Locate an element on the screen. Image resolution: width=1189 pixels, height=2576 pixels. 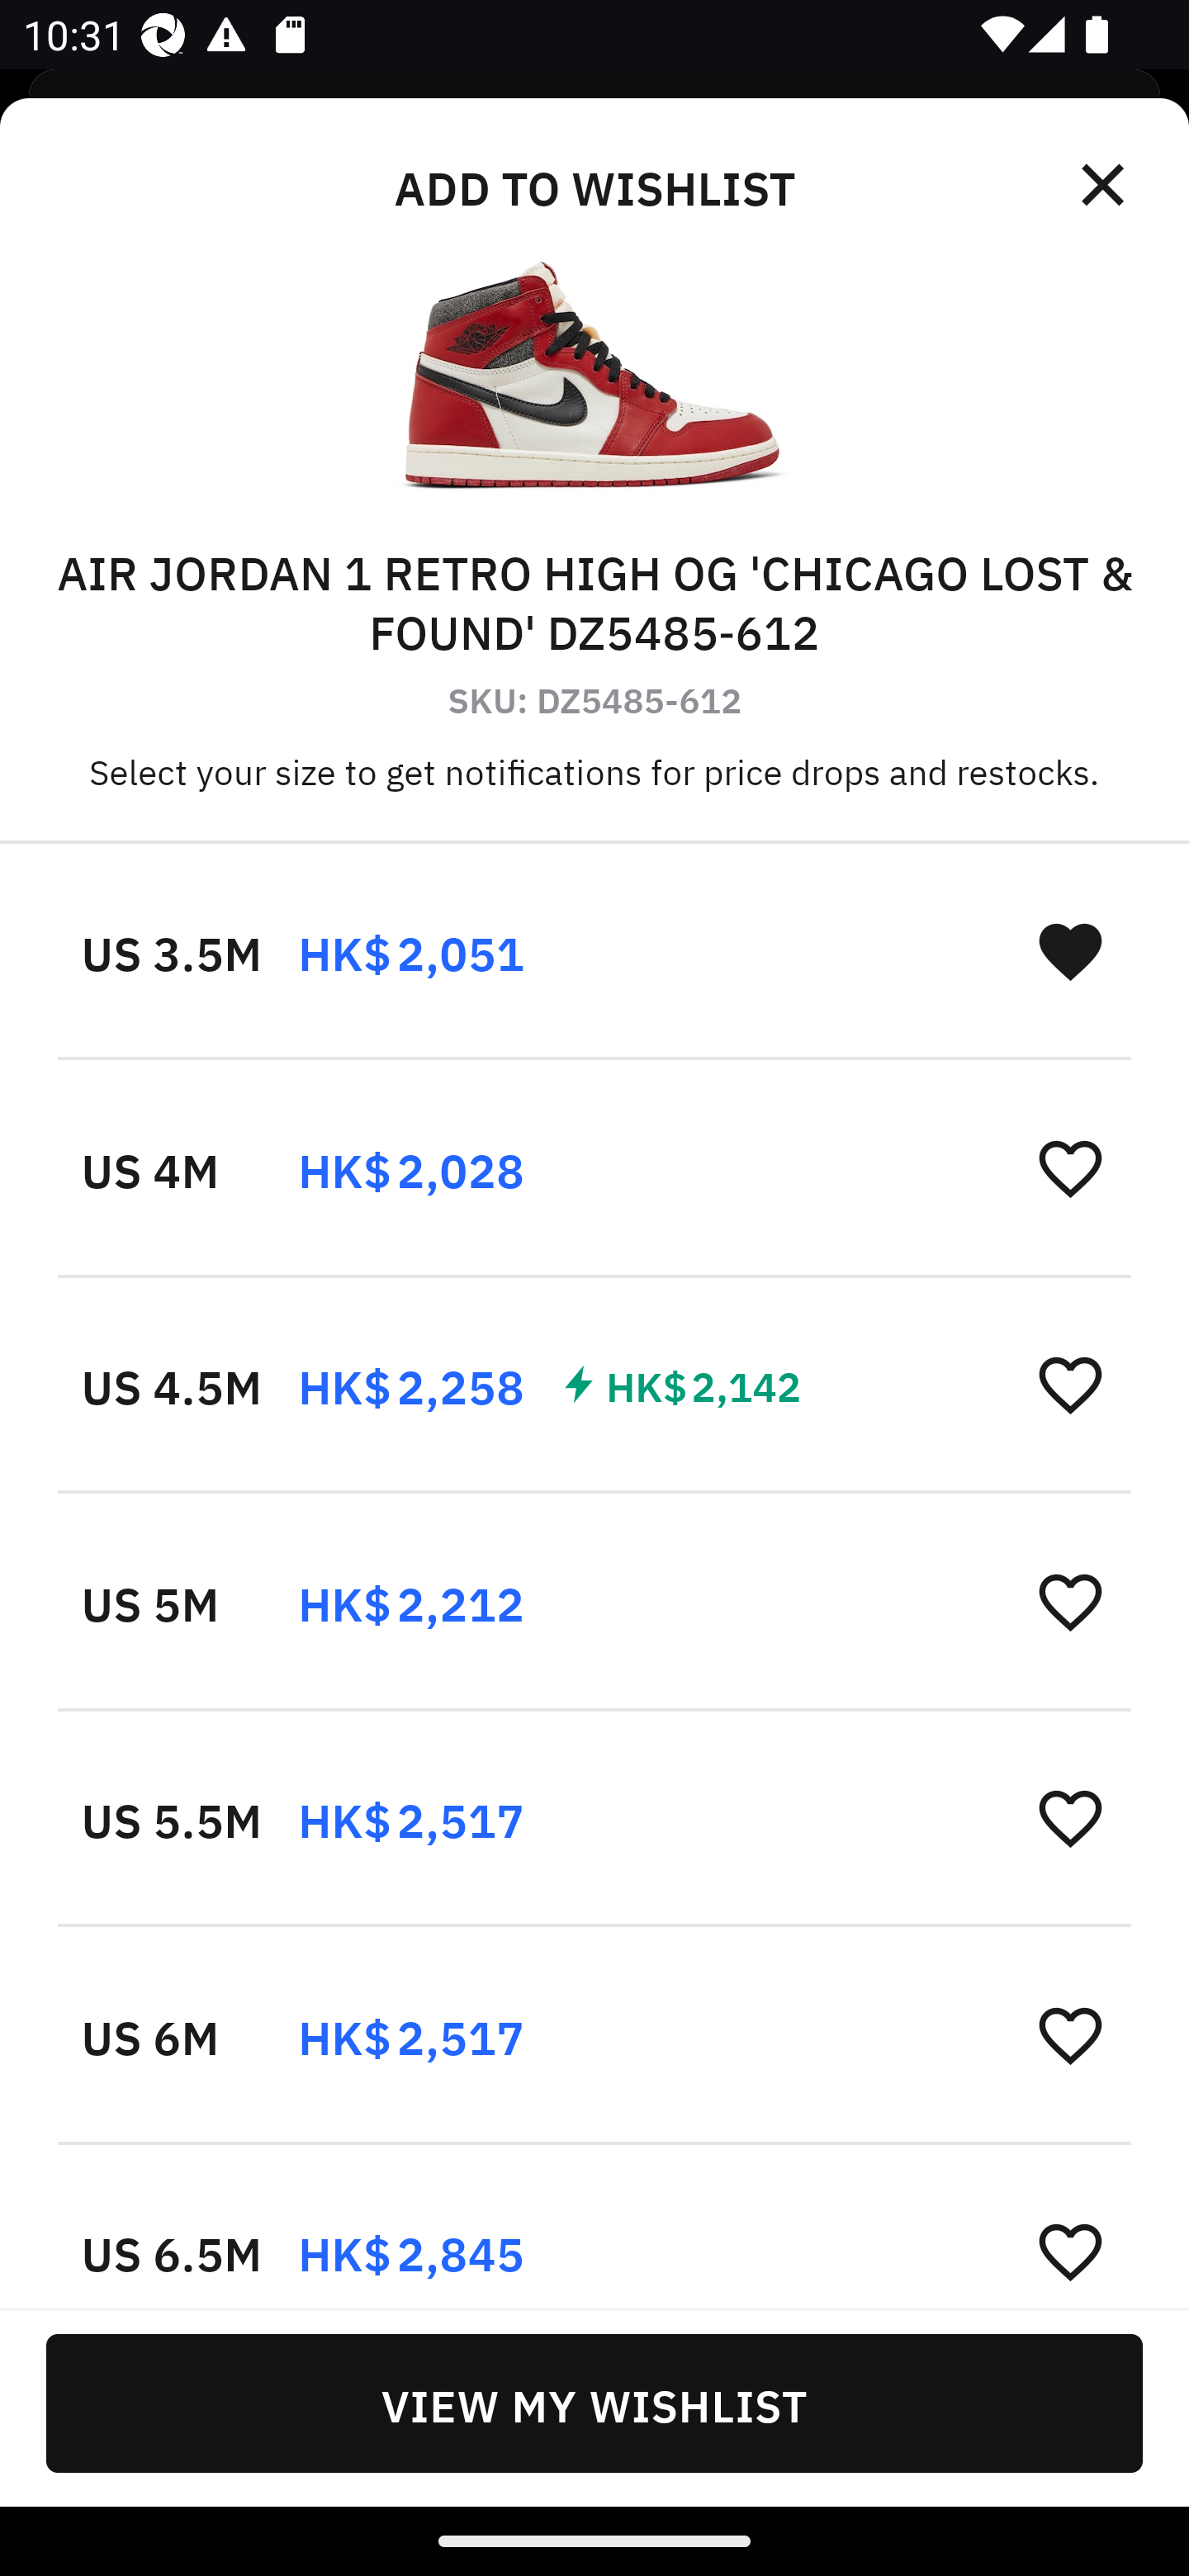
󰋕 is located at coordinates (1070, 1384).